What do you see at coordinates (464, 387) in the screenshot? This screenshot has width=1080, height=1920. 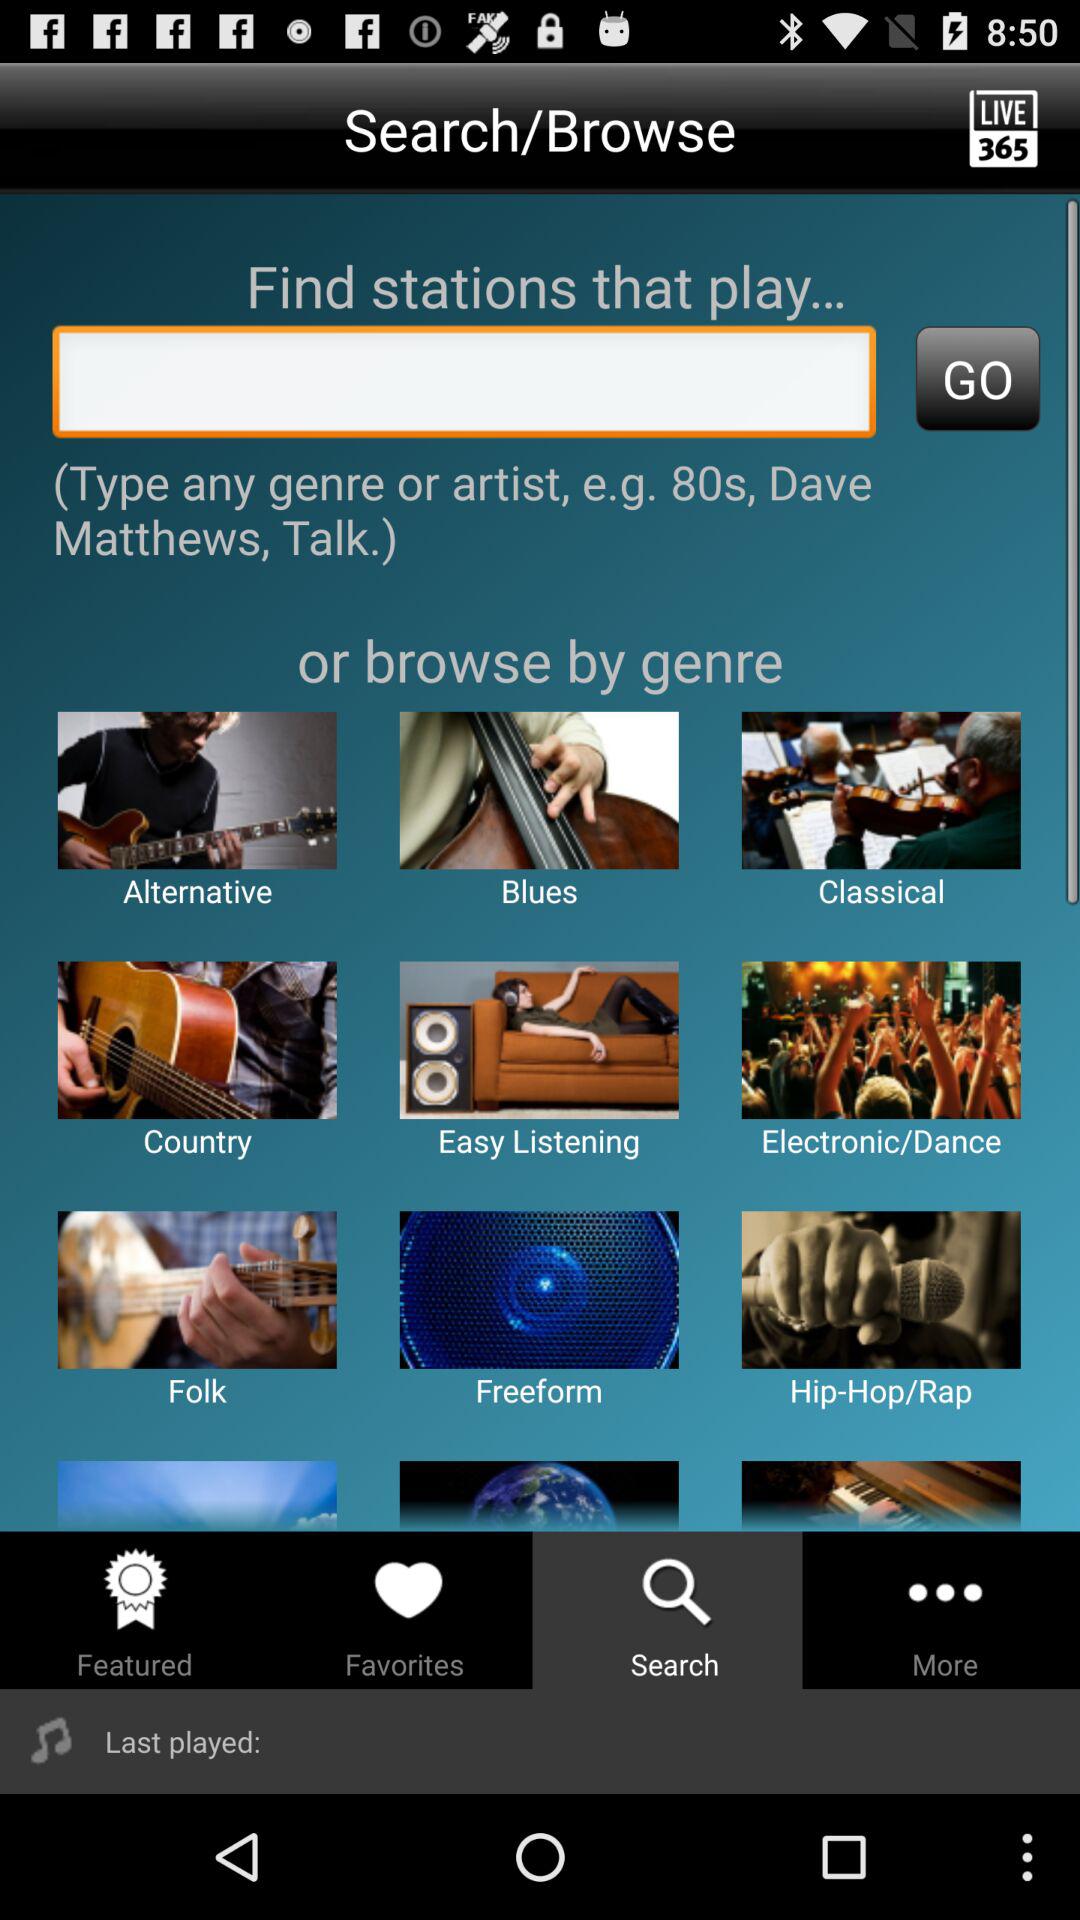 I see `enter search query` at bounding box center [464, 387].